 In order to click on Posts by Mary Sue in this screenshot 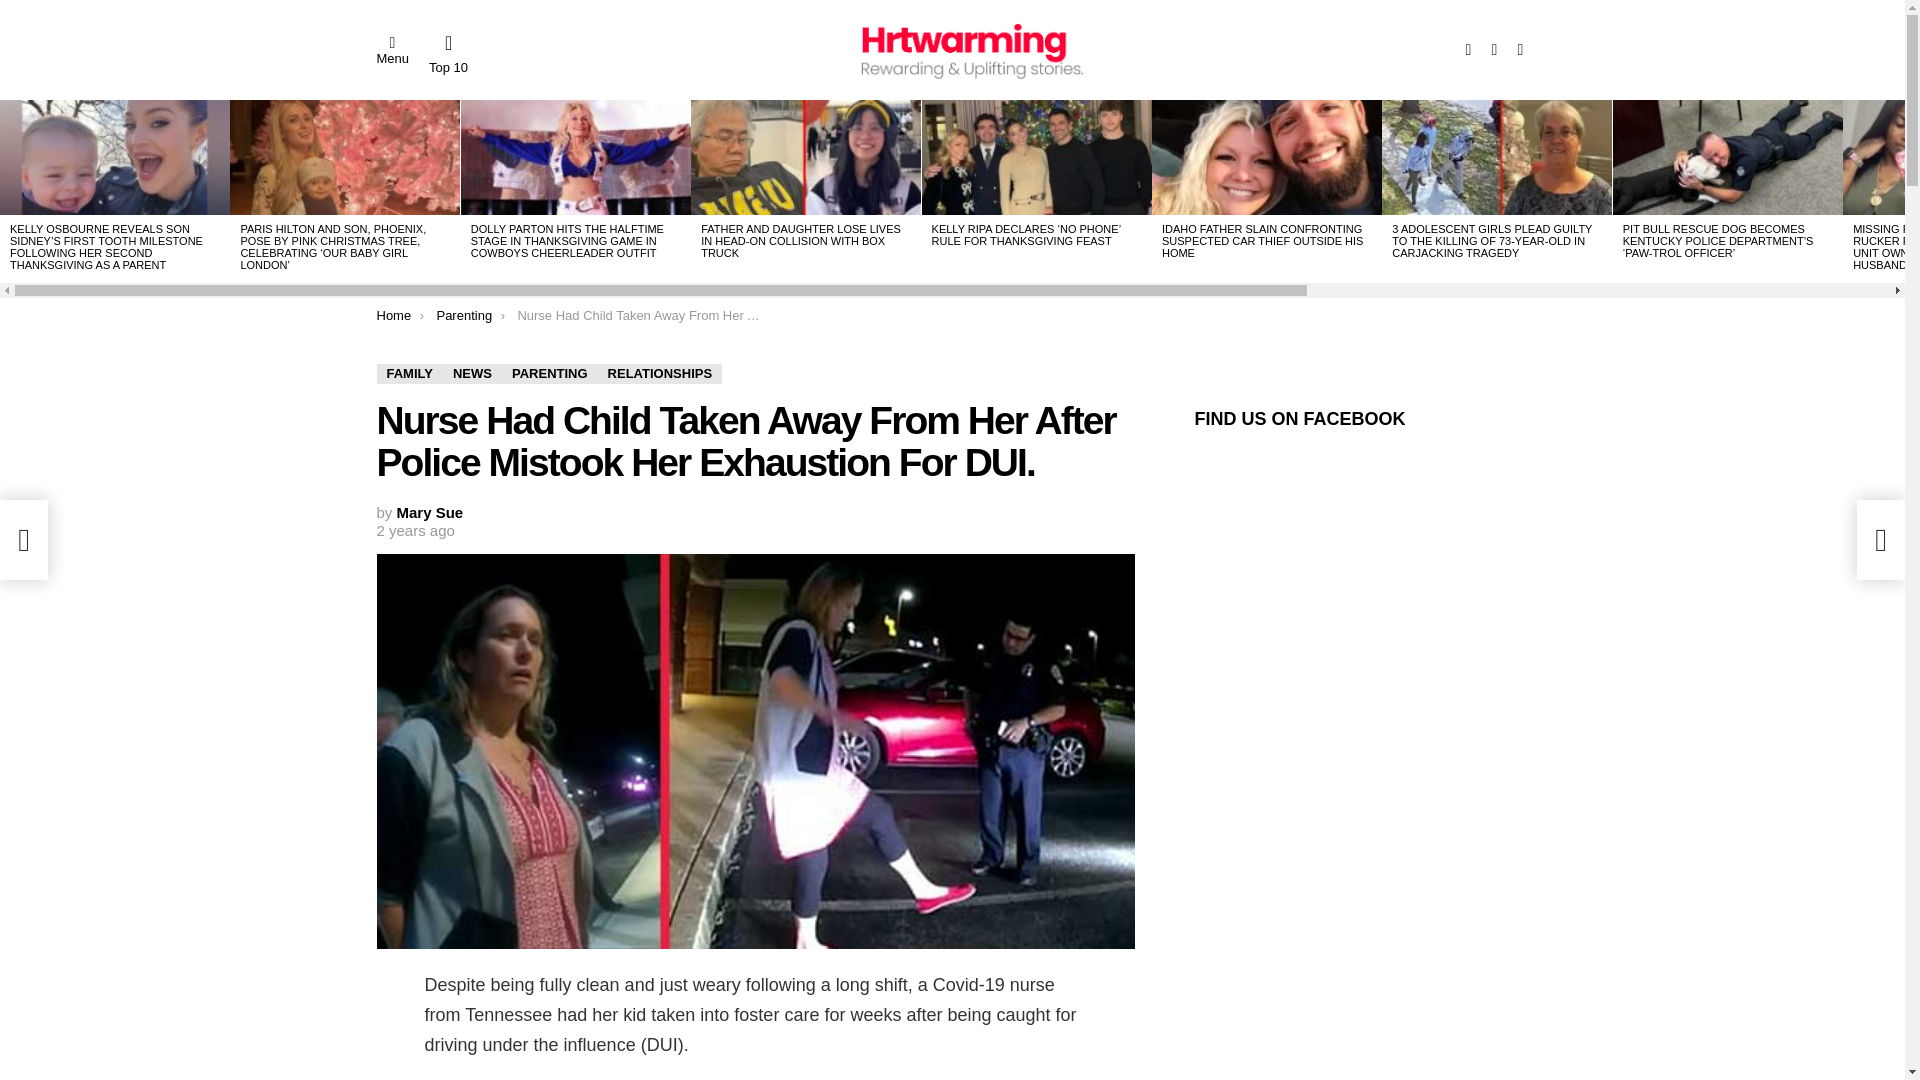, I will do `click(430, 512)`.